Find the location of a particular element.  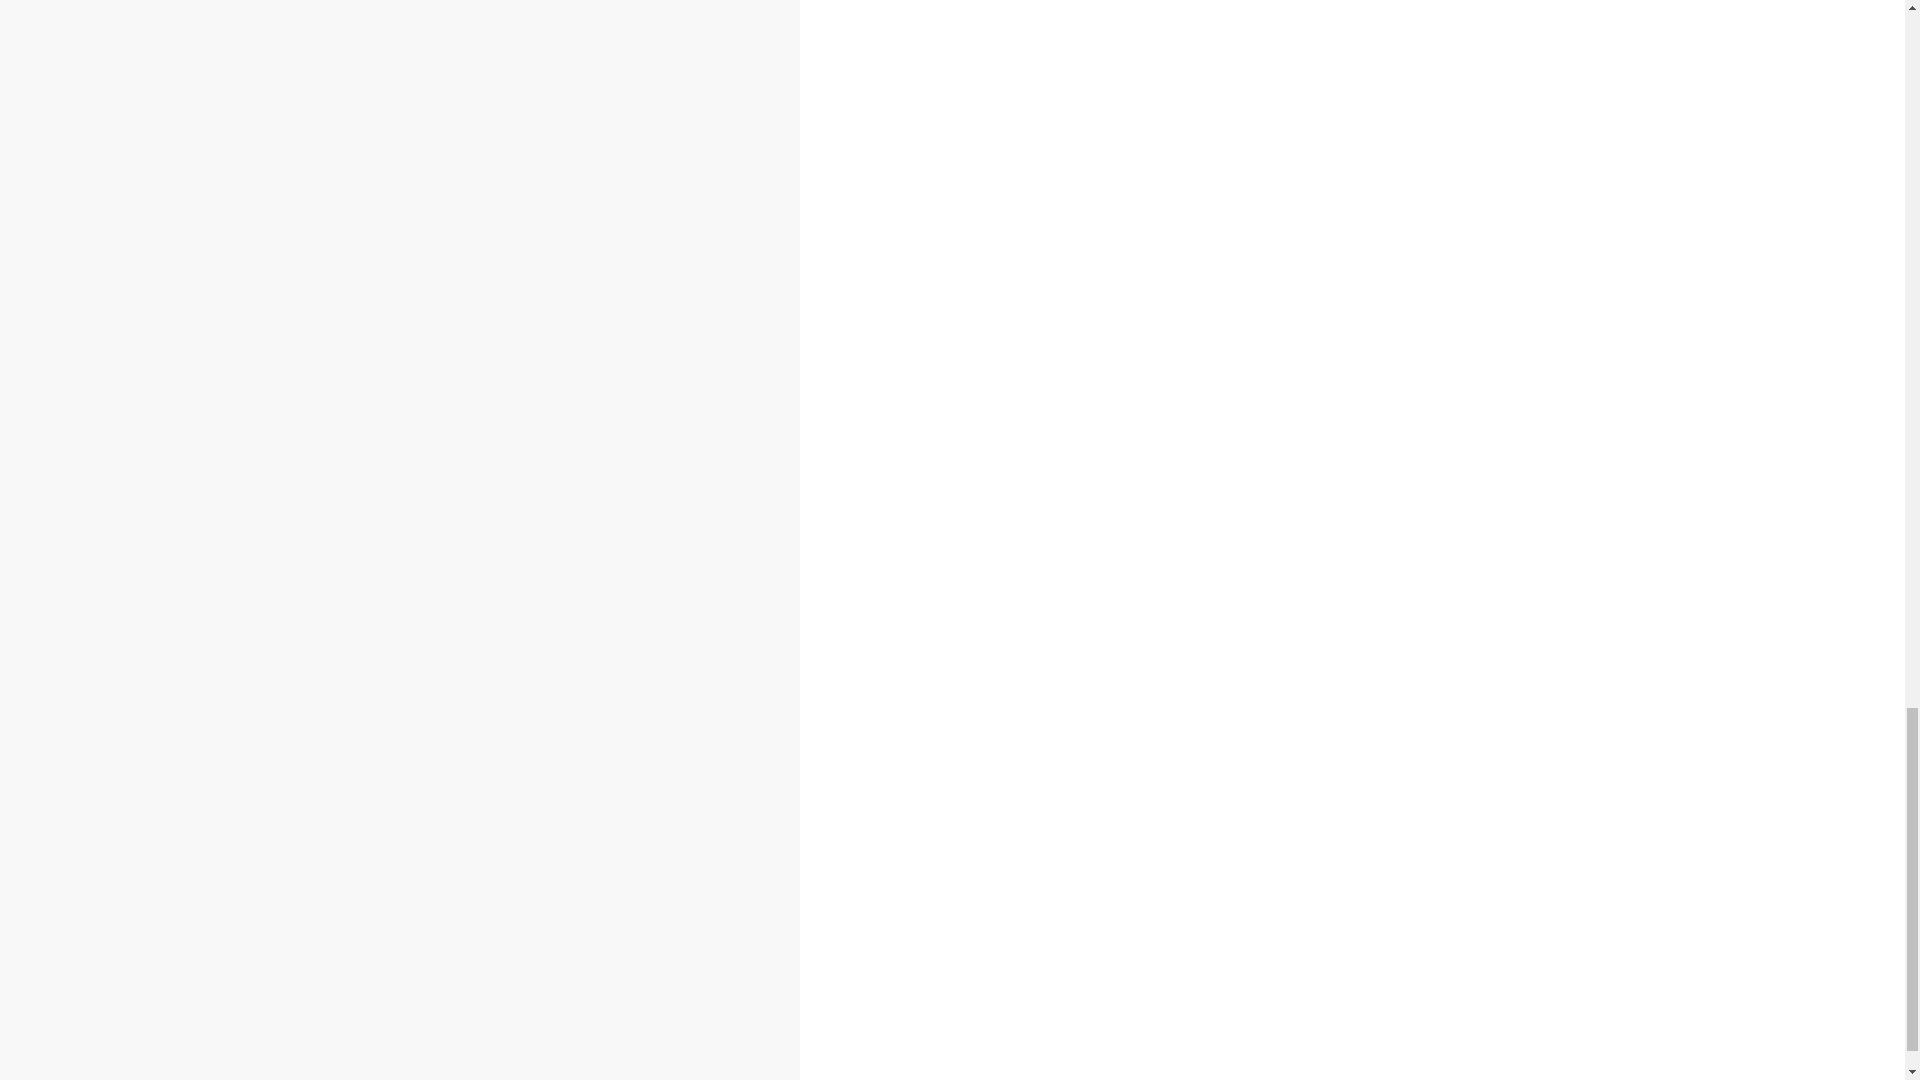

Gambling is located at coordinates (92, 186).